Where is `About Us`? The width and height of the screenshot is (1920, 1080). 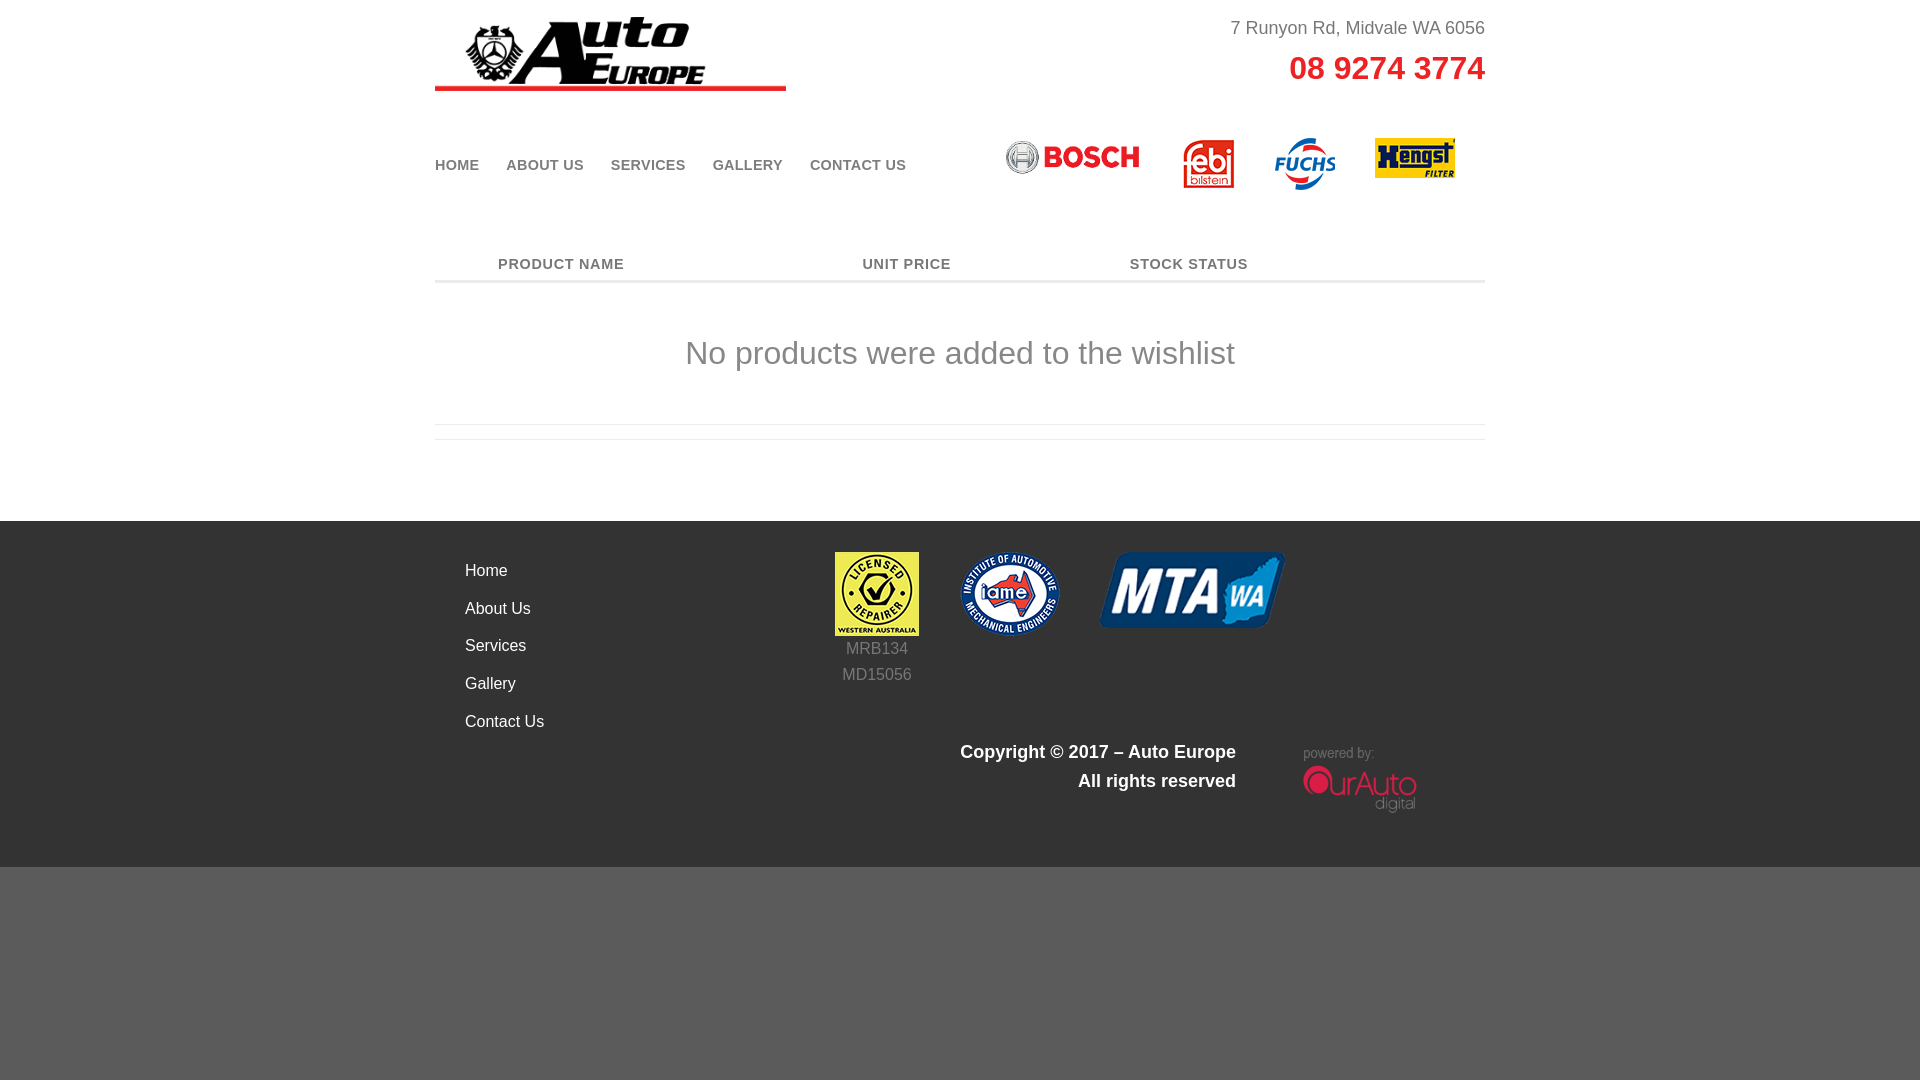
About Us is located at coordinates (498, 609).